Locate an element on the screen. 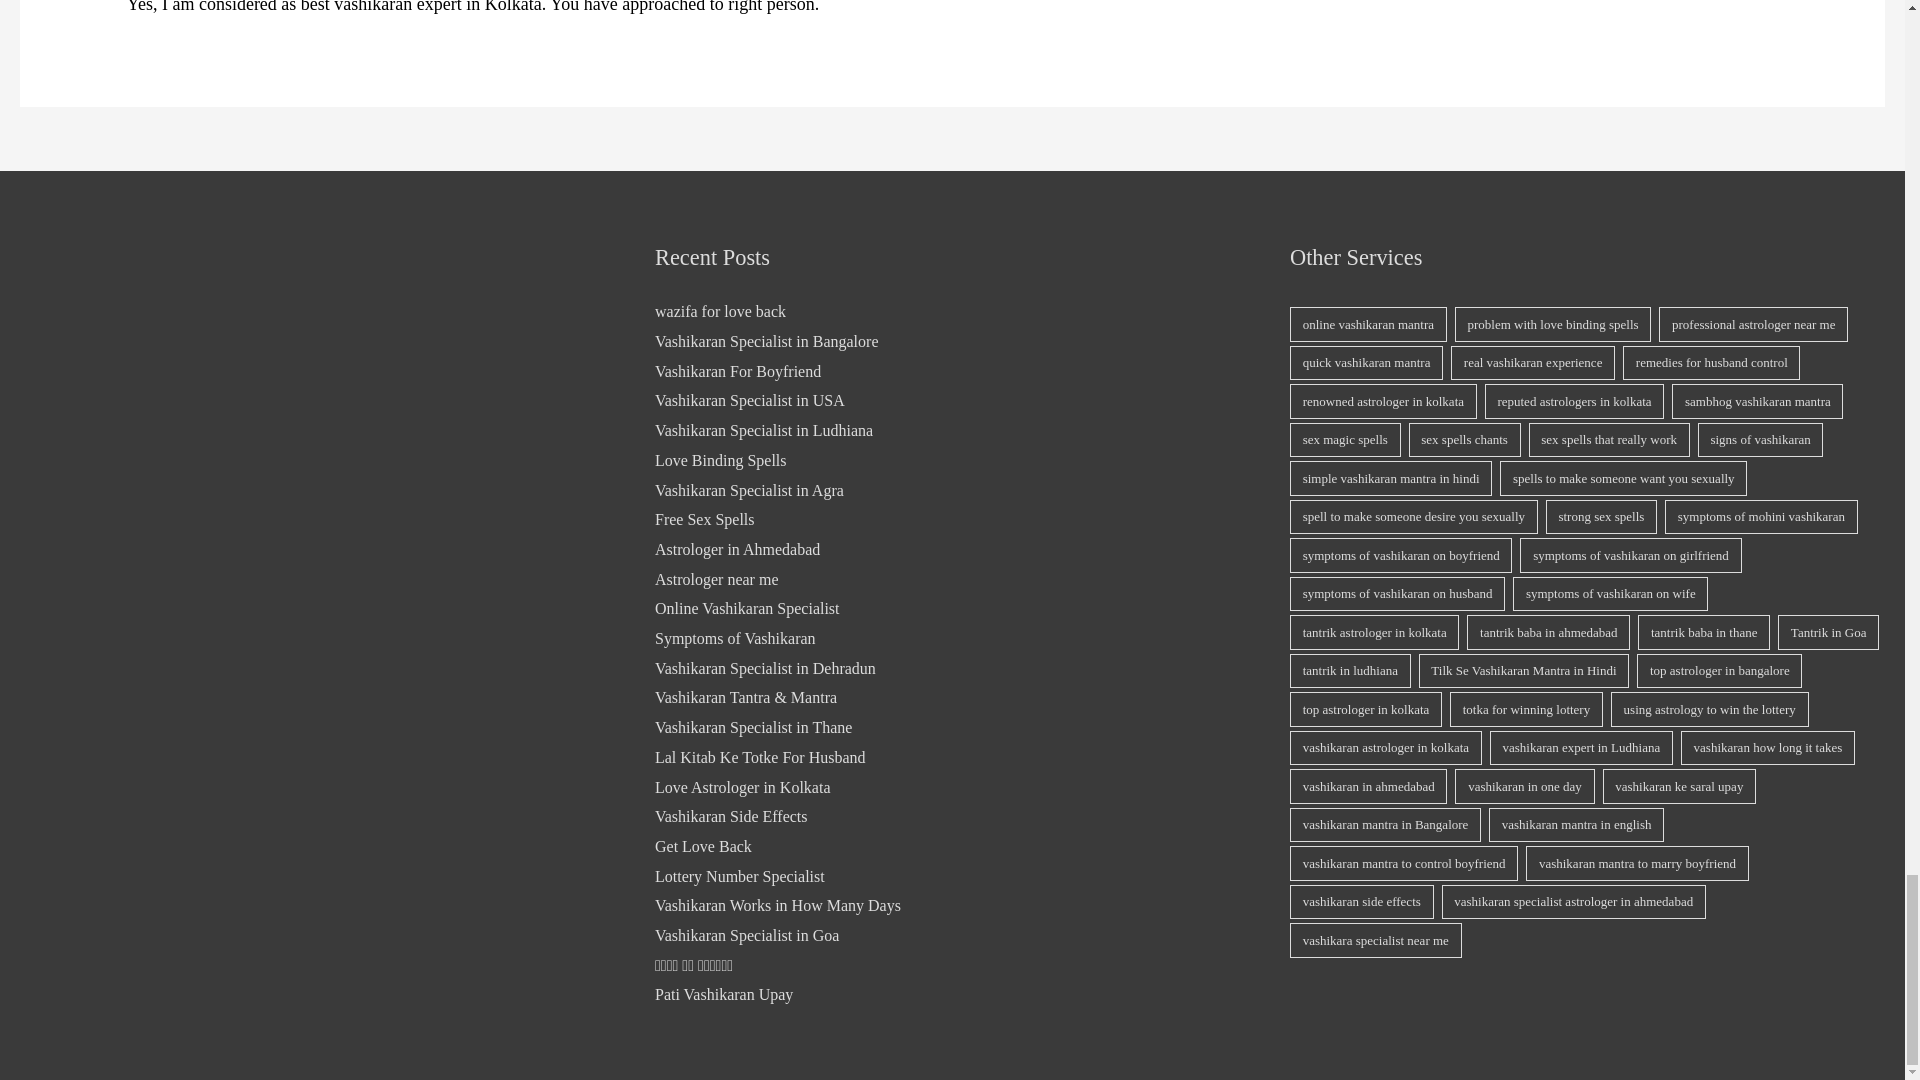 The height and width of the screenshot is (1080, 1920). Online Vashikaran Specialist is located at coordinates (747, 608).